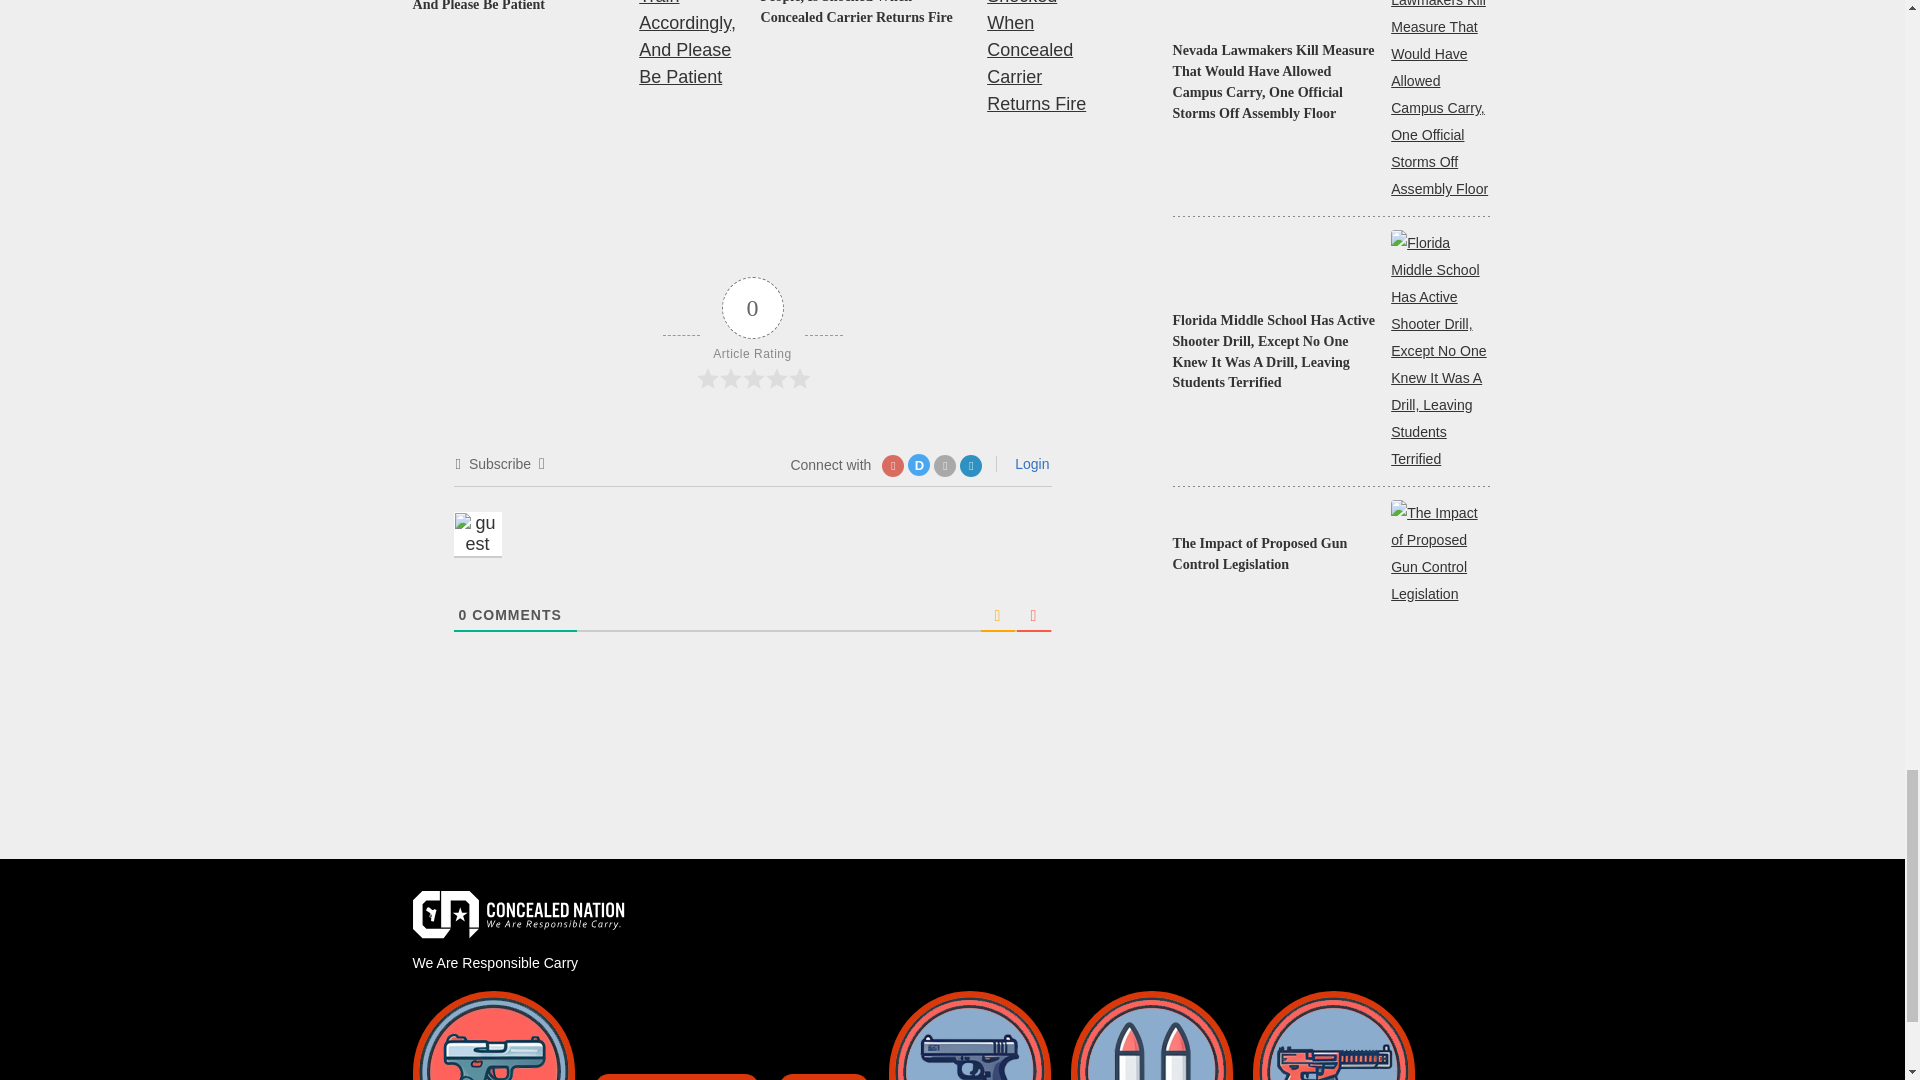 The height and width of the screenshot is (1080, 1920). What do you see at coordinates (1028, 463) in the screenshot?
I see `Login` at bounding box center [1028, 463].